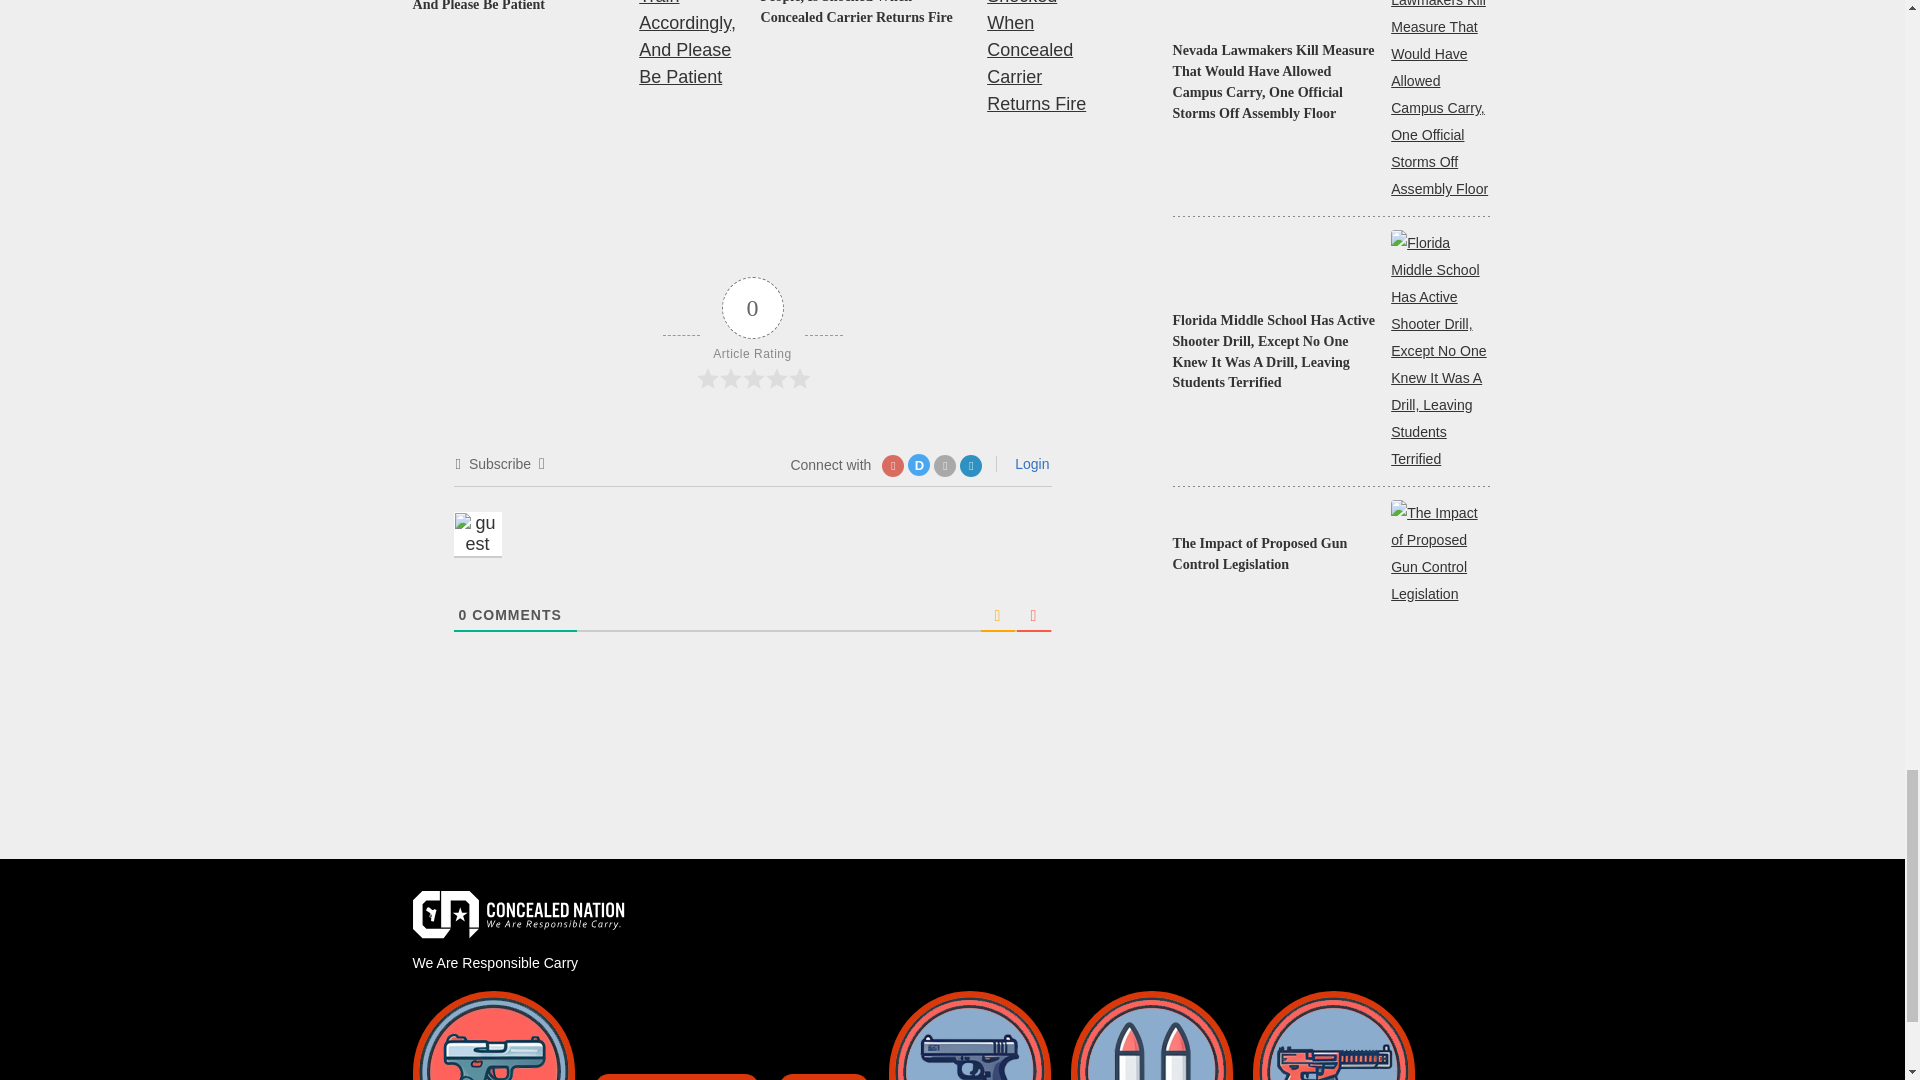 The height and width of the screenshot is (1080, 1920). What do you see at coordinates (1028, 463) in the screenshot?
I see `Login` at bounding box center [1028, 463].